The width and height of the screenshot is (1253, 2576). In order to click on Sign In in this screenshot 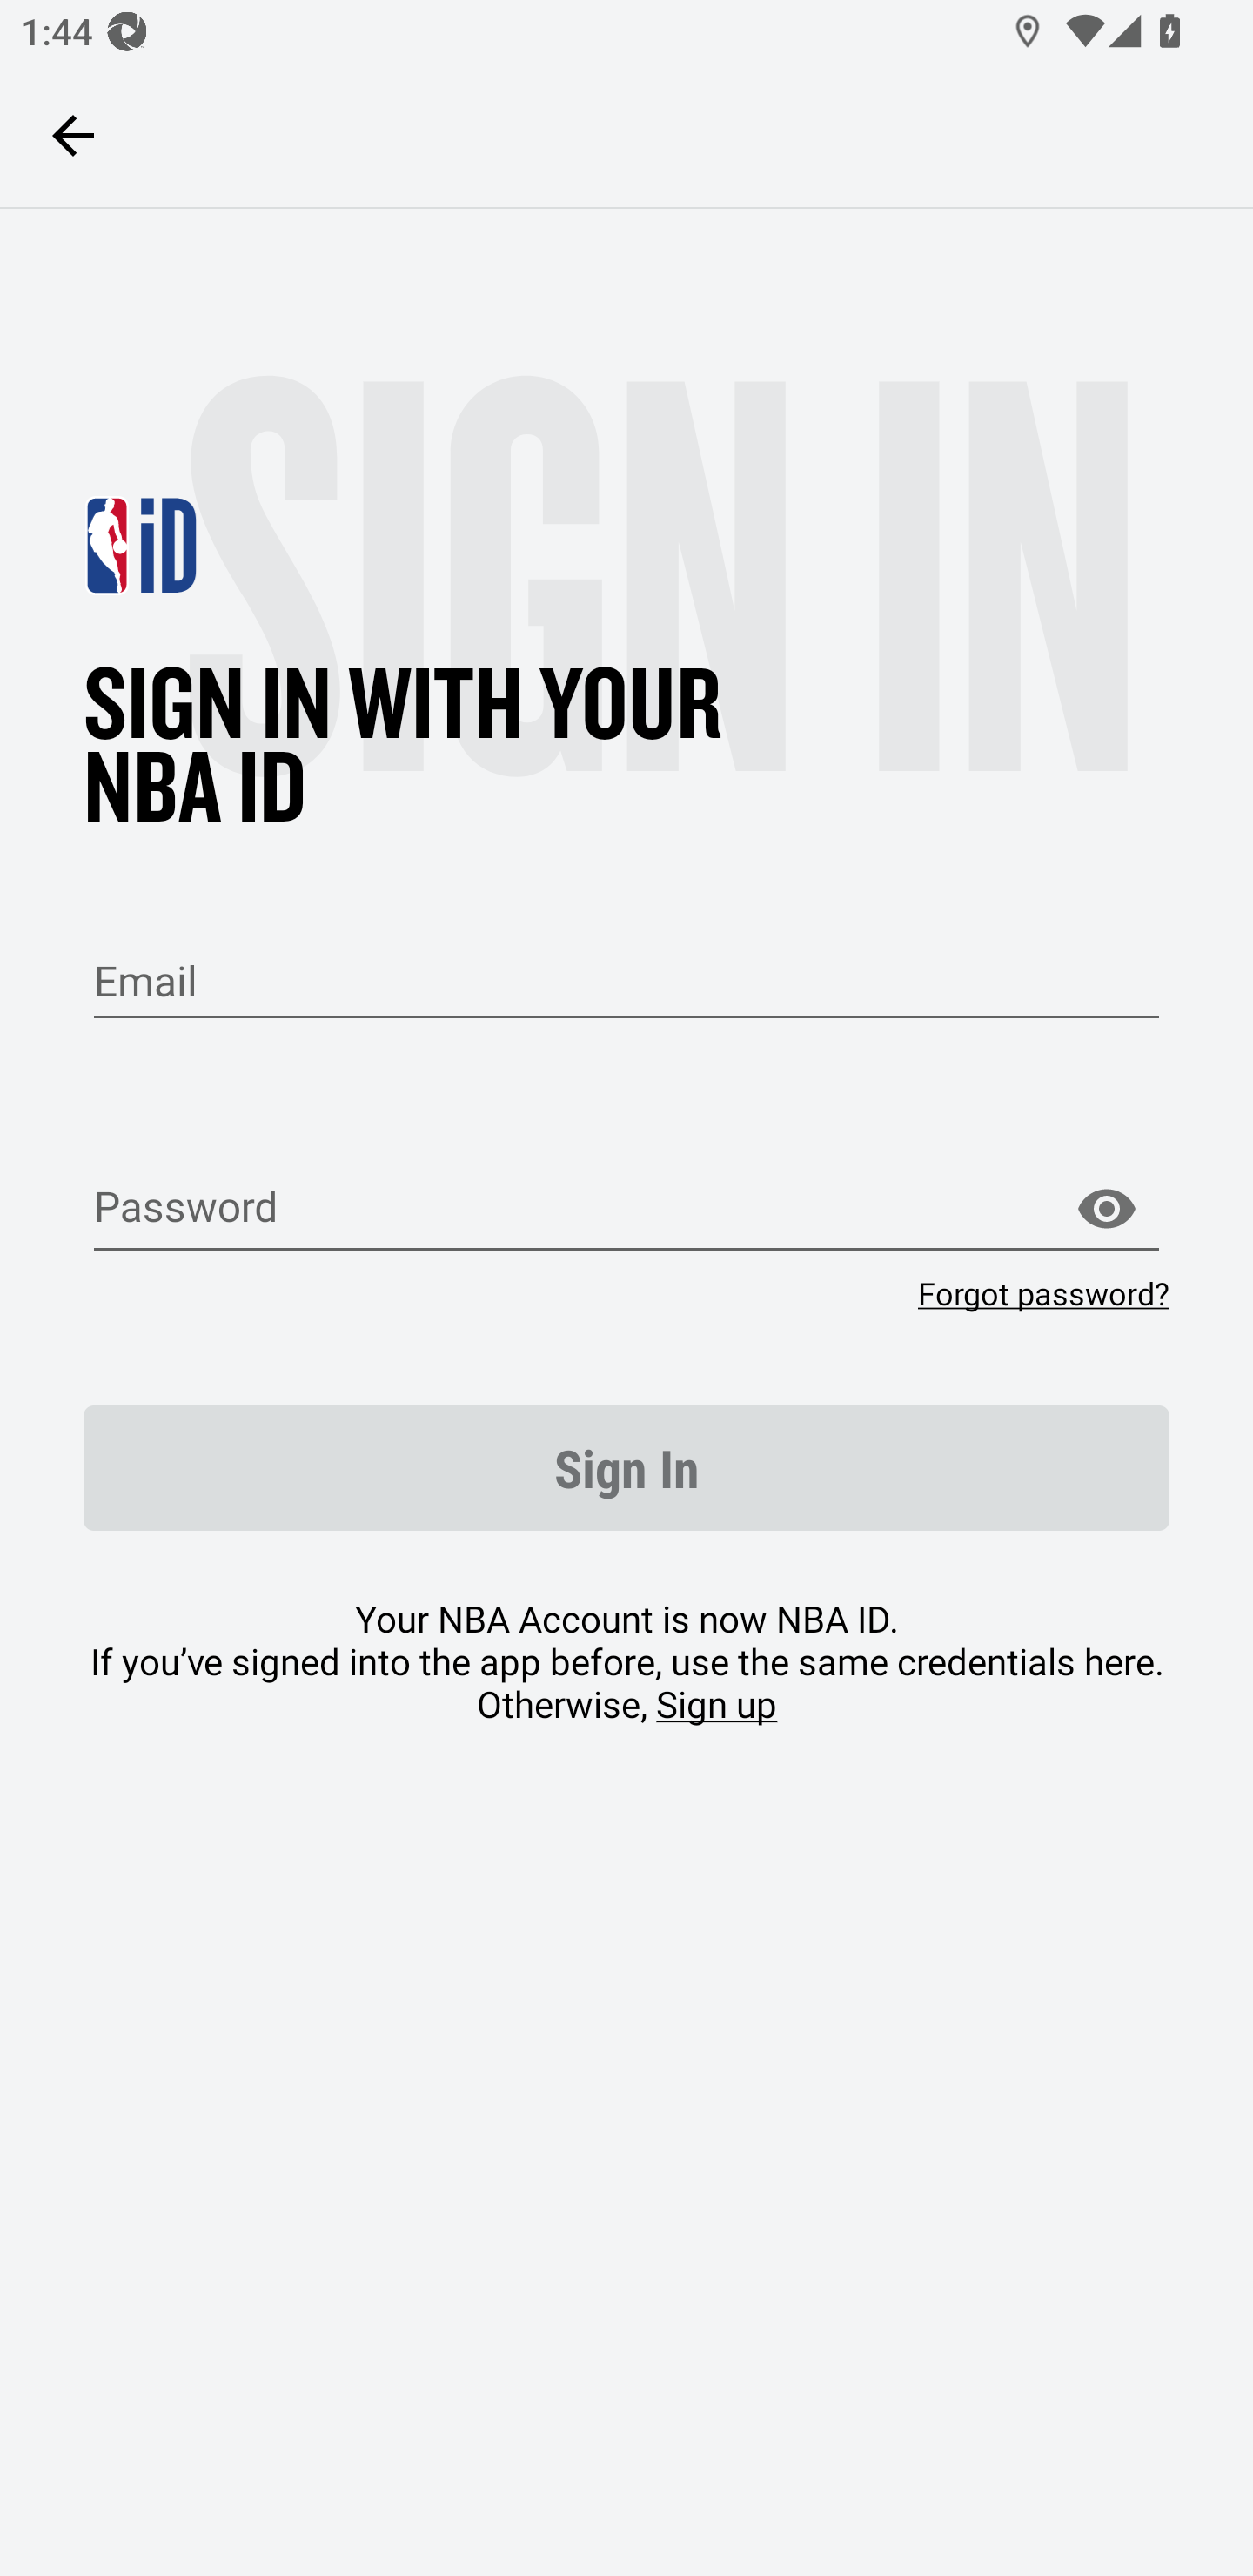, I will do `click(626, 1468)`.